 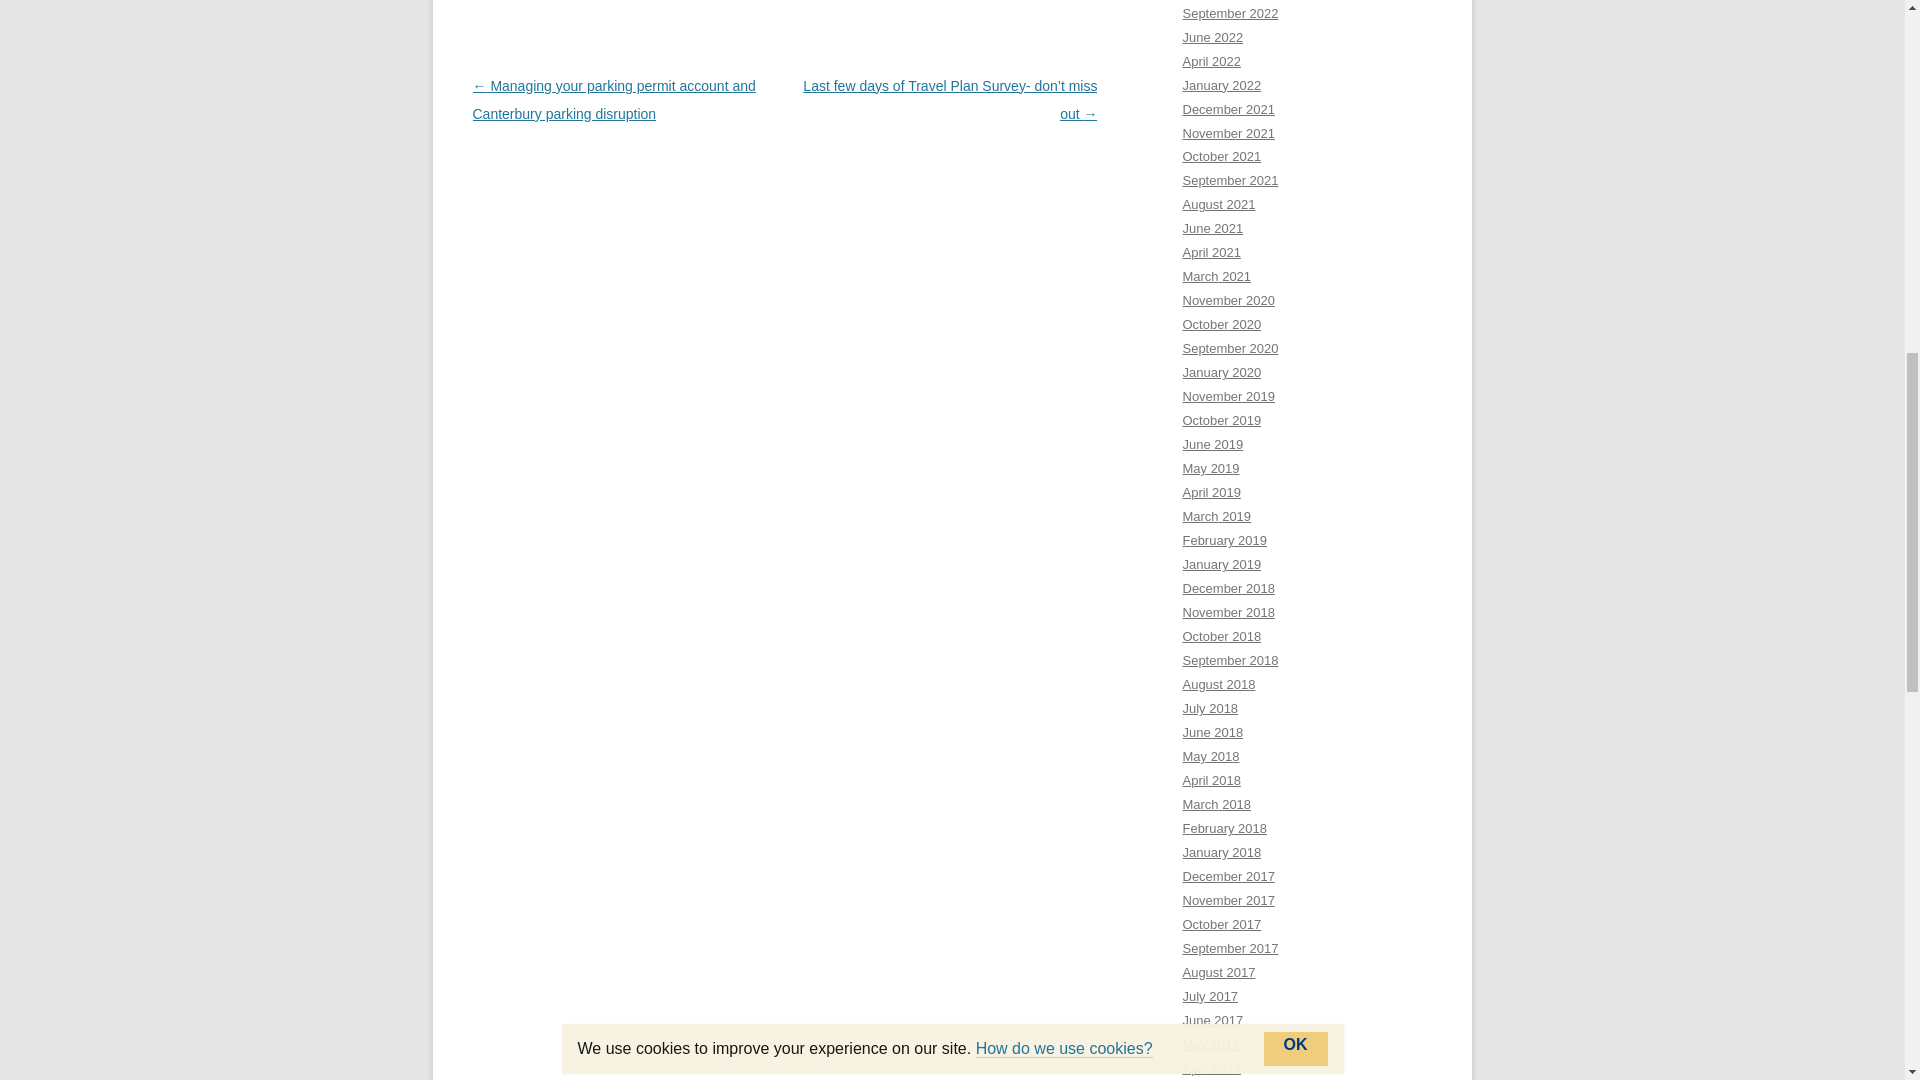 I want to click on October 2021, so click(x=1222, y=156).